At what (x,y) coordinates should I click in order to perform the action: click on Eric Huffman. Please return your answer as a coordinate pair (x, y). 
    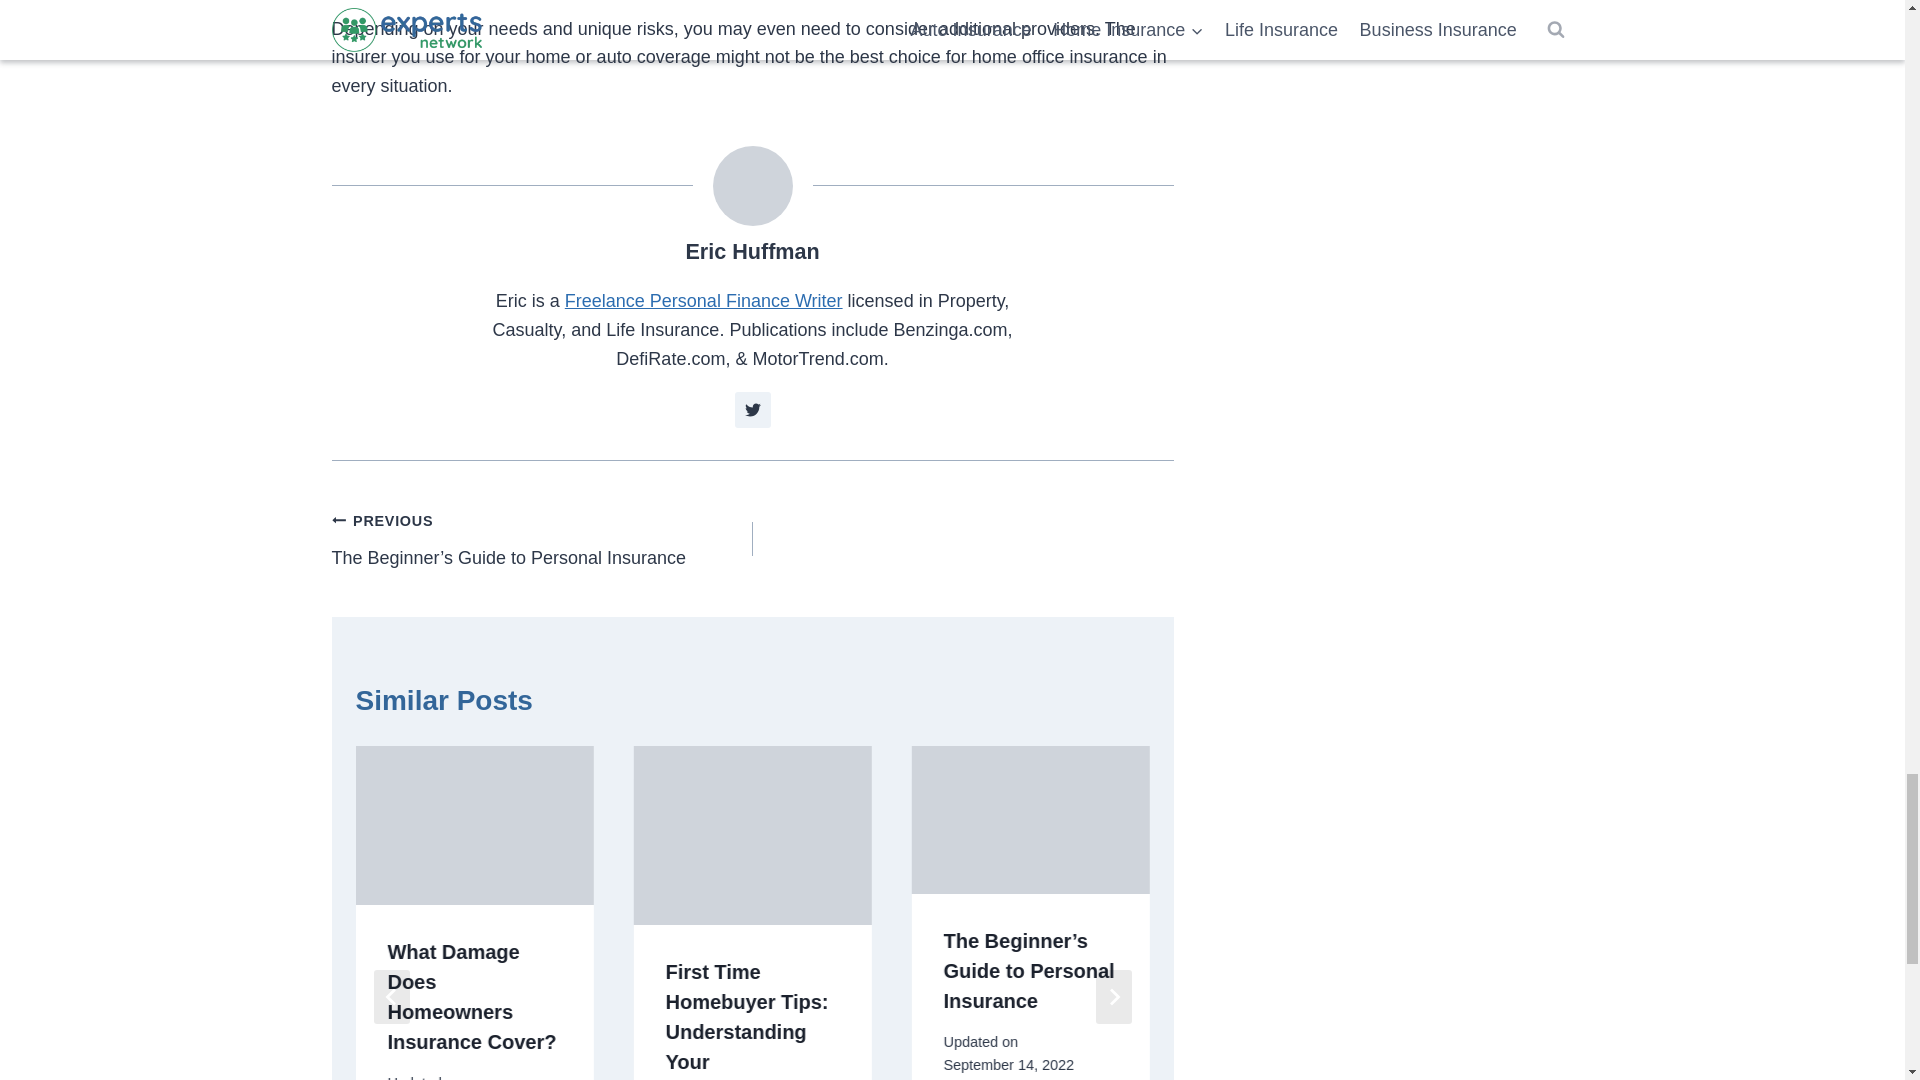
    Looking at the image, I should click on (752, 250).